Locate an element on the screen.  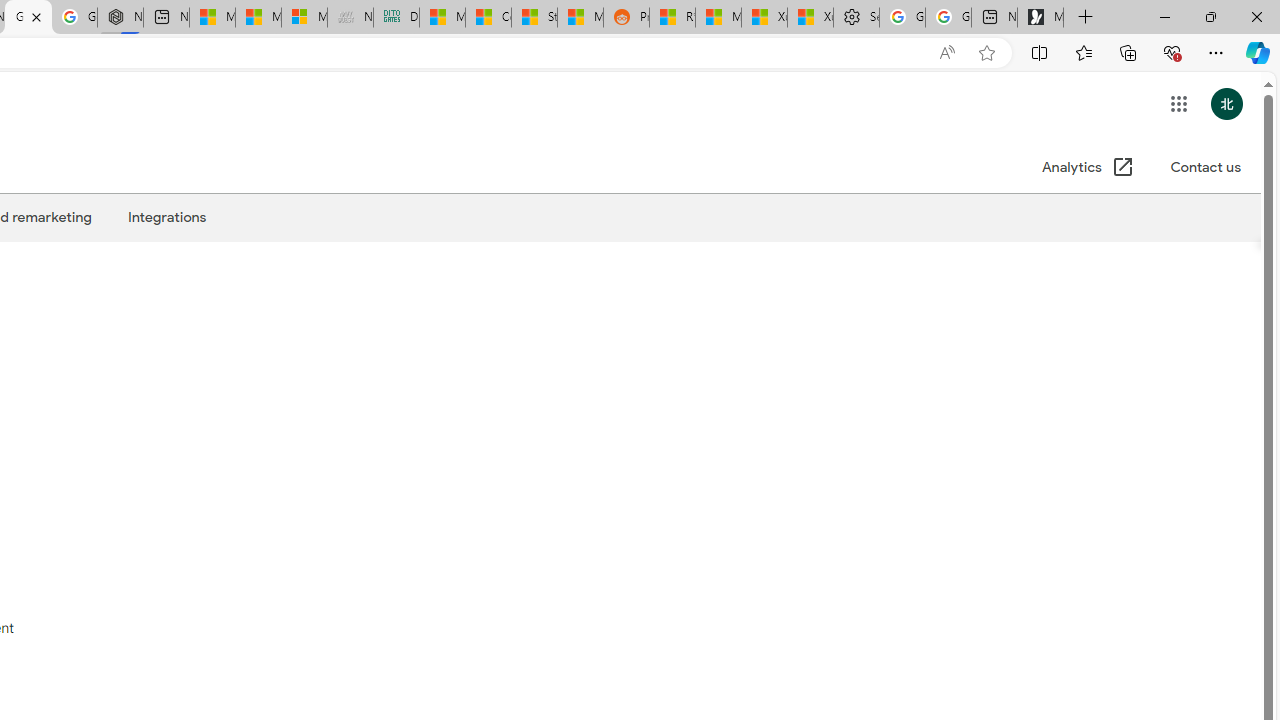
MSN is located at coordinates (580, 18).